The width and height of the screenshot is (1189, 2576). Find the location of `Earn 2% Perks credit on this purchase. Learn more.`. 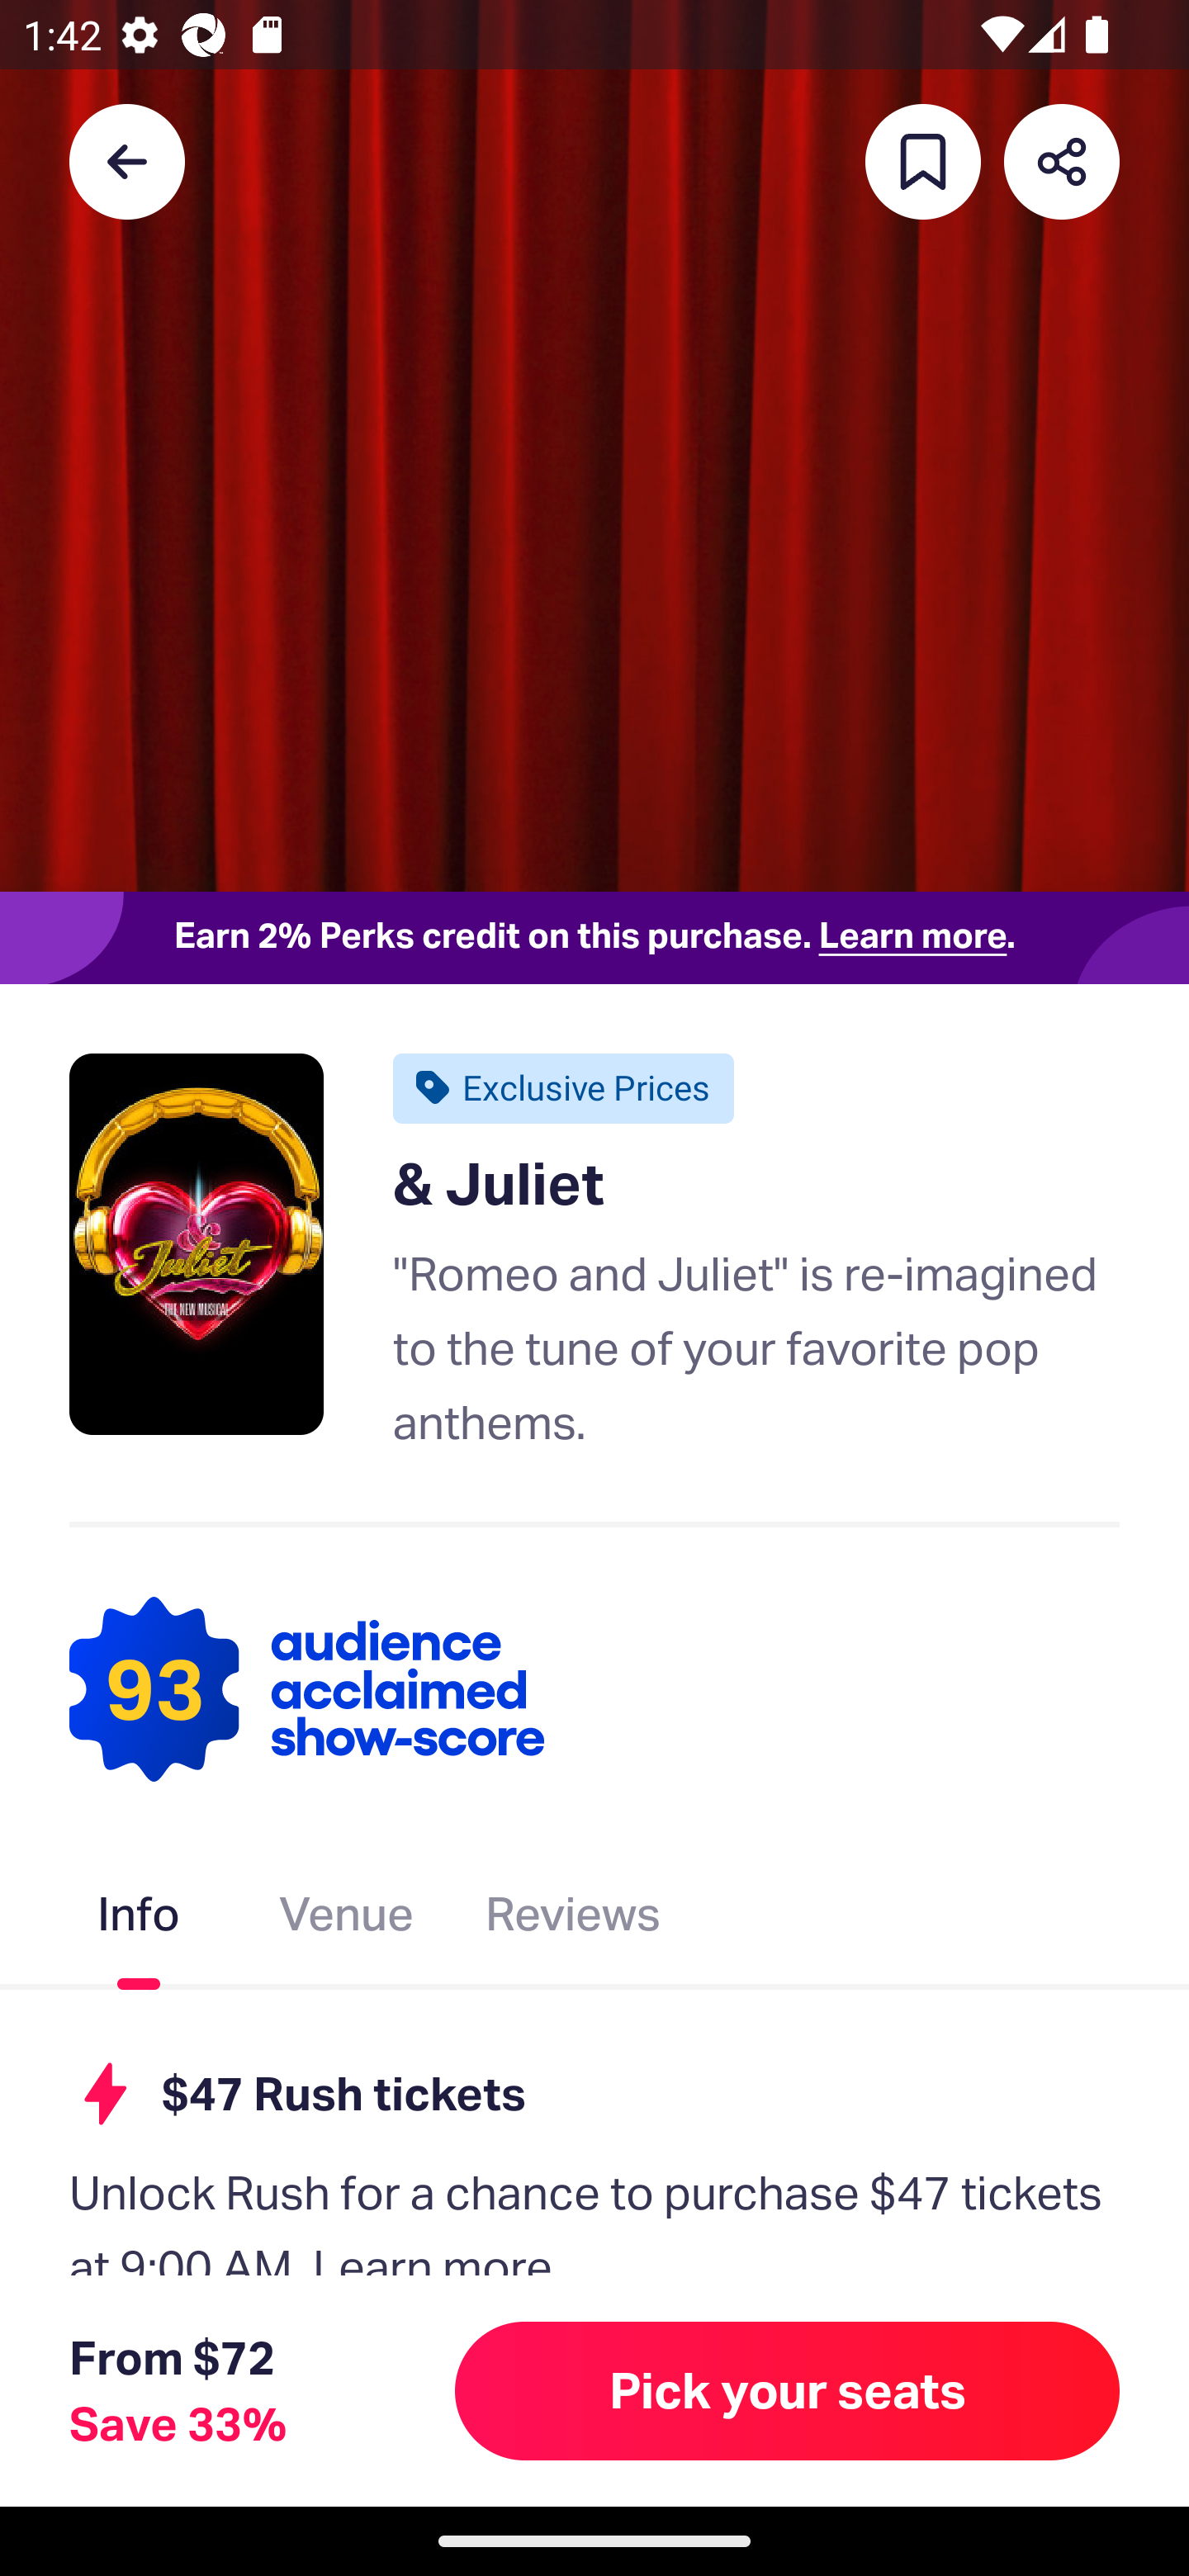

Earn 2% Perks credit on this purchase. Learn more. is located at coordinates (594, 937).